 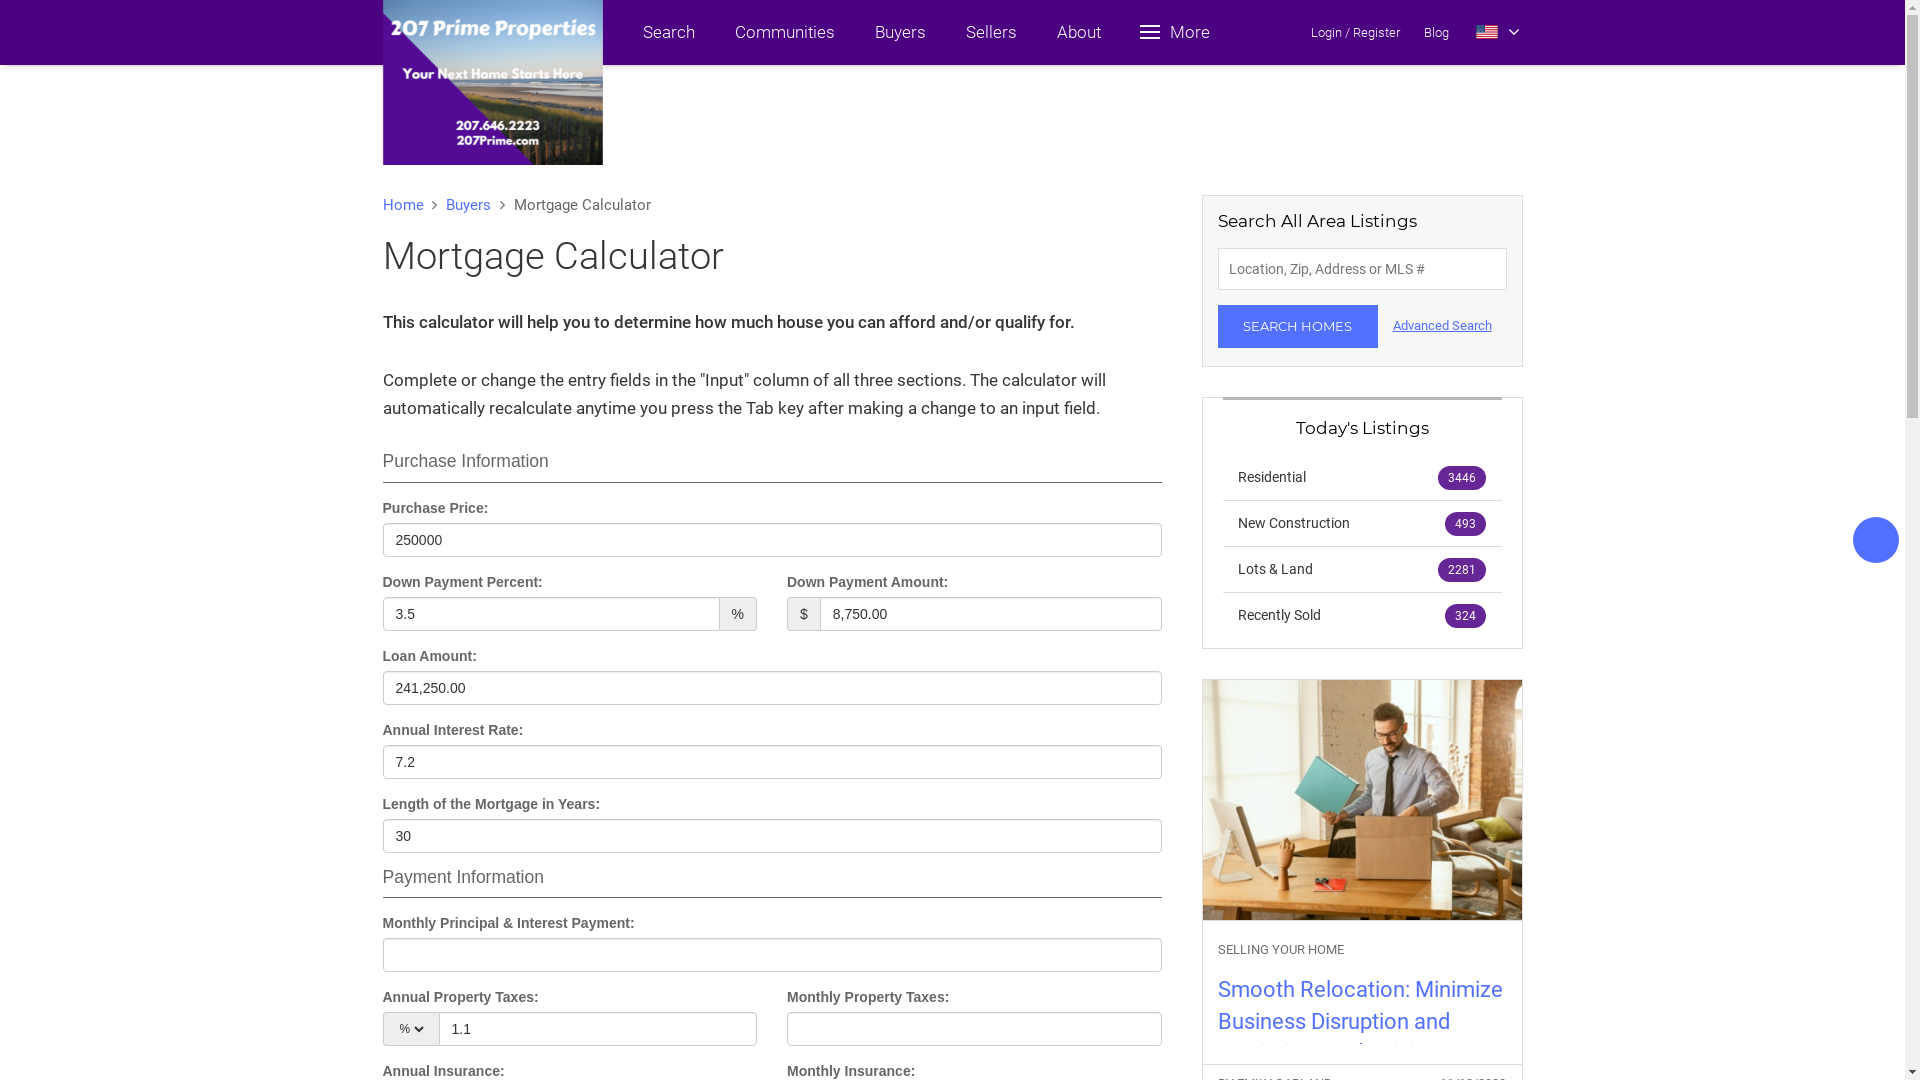 What do you see at coordinates (468, 205) in the screenshot?
I see `Buyers` at bounding box center [468, 205].